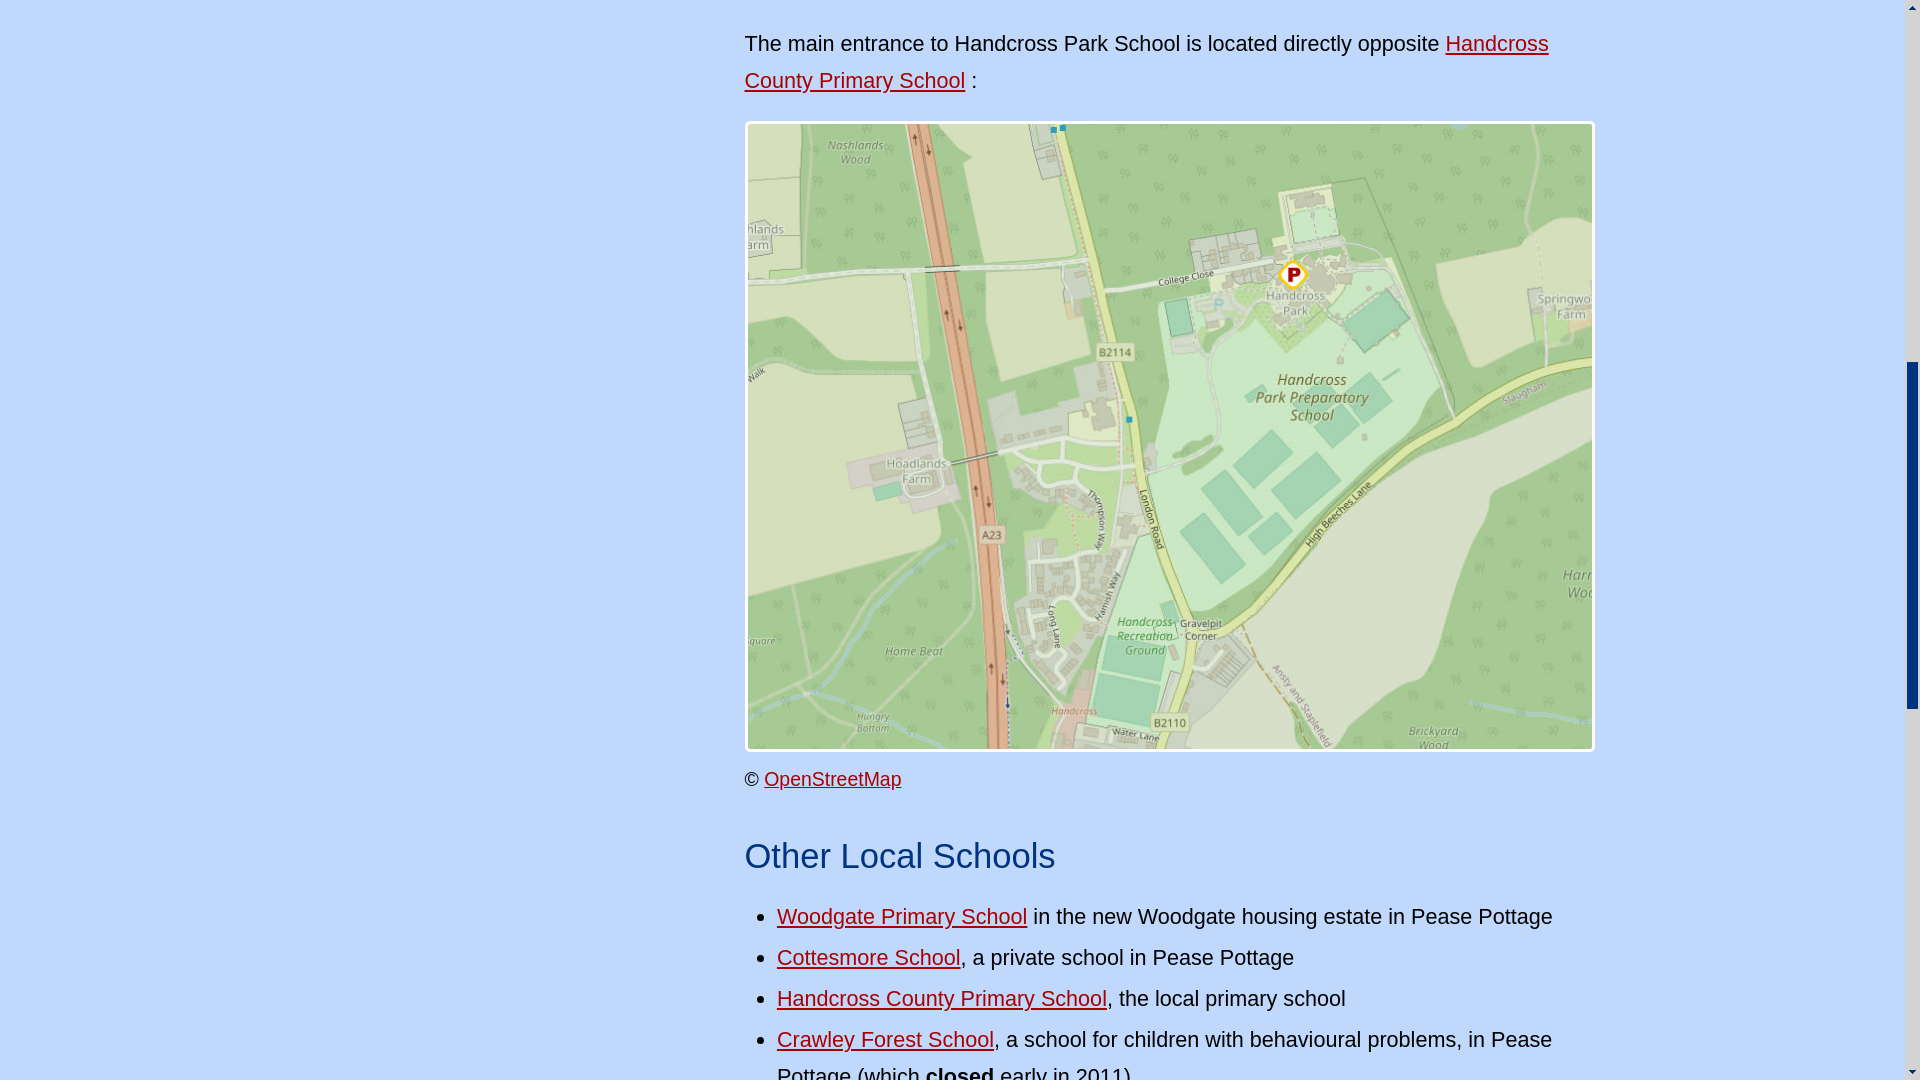  What do you see at coordinates (942, 998) in the screenshot?
I see `Handcross County Primary School` at bounding box center [942, 998].